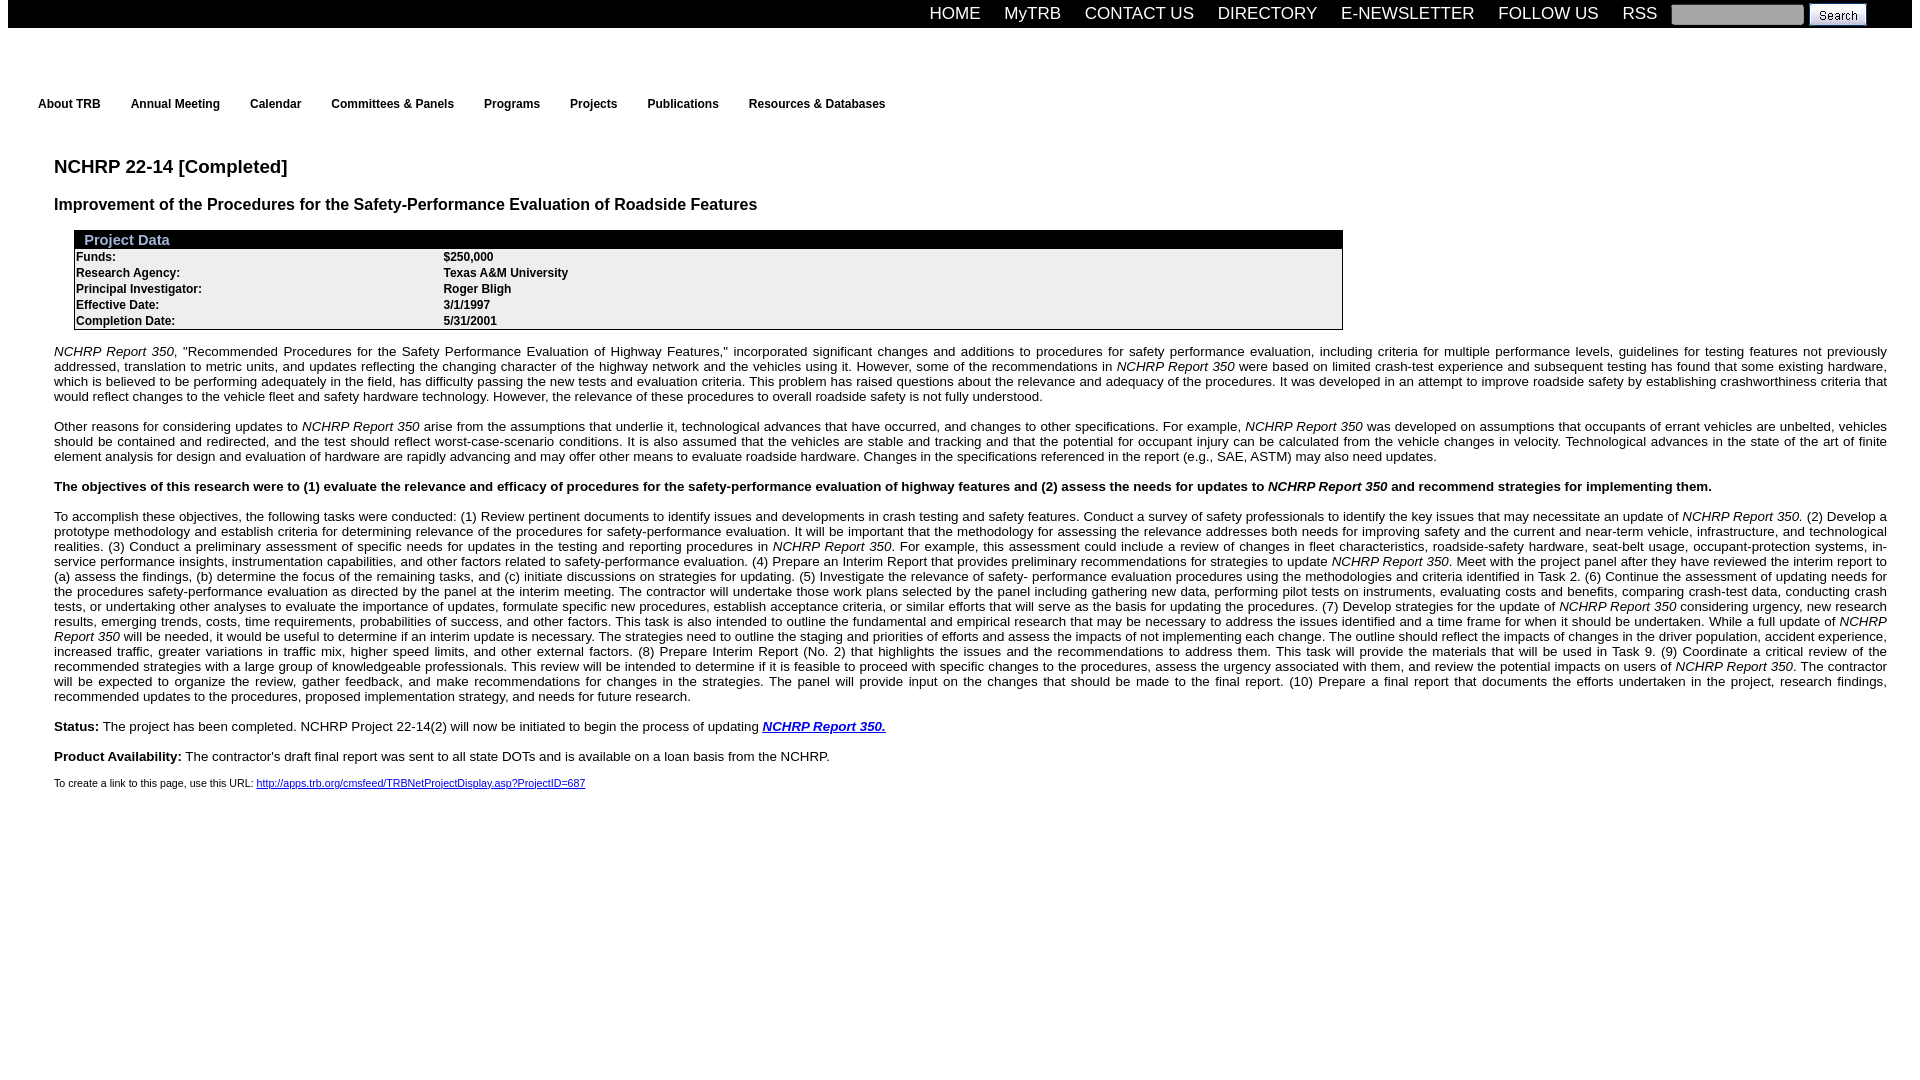 This screenshot has width=1920, height=1080. What do you see at coordinates (954, 13) in the screenshot?
I see `Home` at bounding box center [954, 13].